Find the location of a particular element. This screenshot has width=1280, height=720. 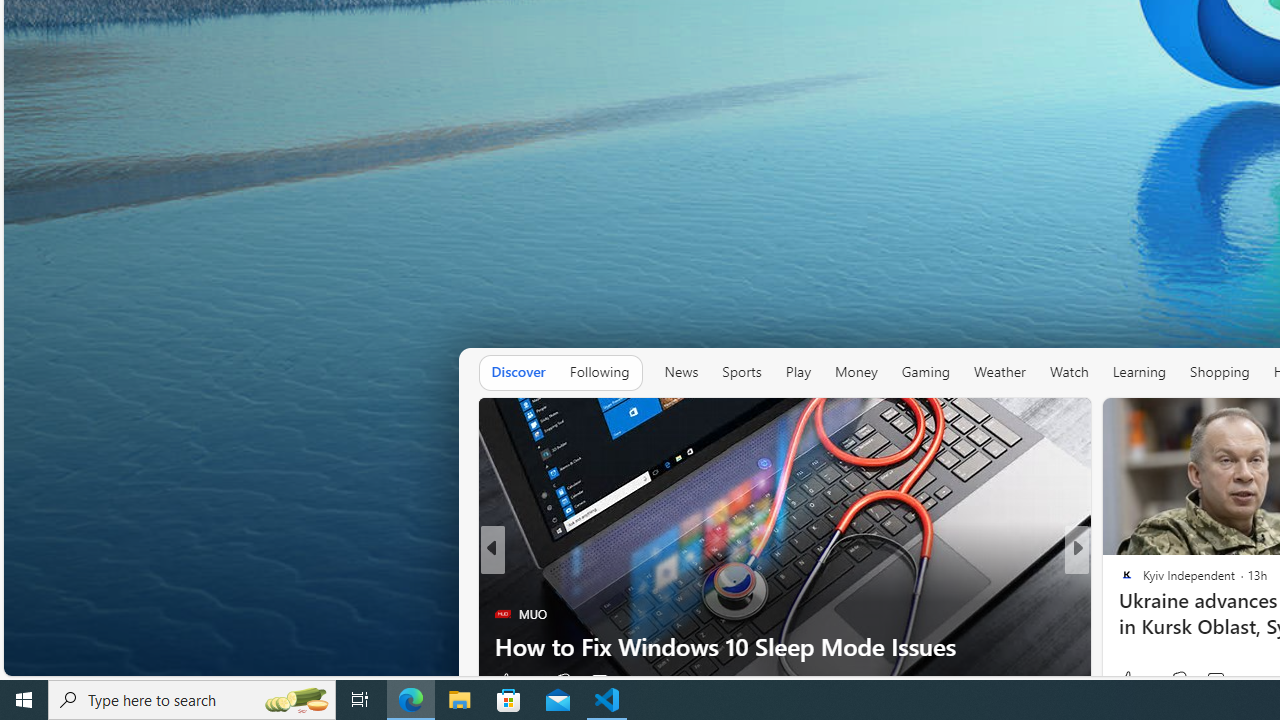

53 Like is located at coordinates (1135, 680).